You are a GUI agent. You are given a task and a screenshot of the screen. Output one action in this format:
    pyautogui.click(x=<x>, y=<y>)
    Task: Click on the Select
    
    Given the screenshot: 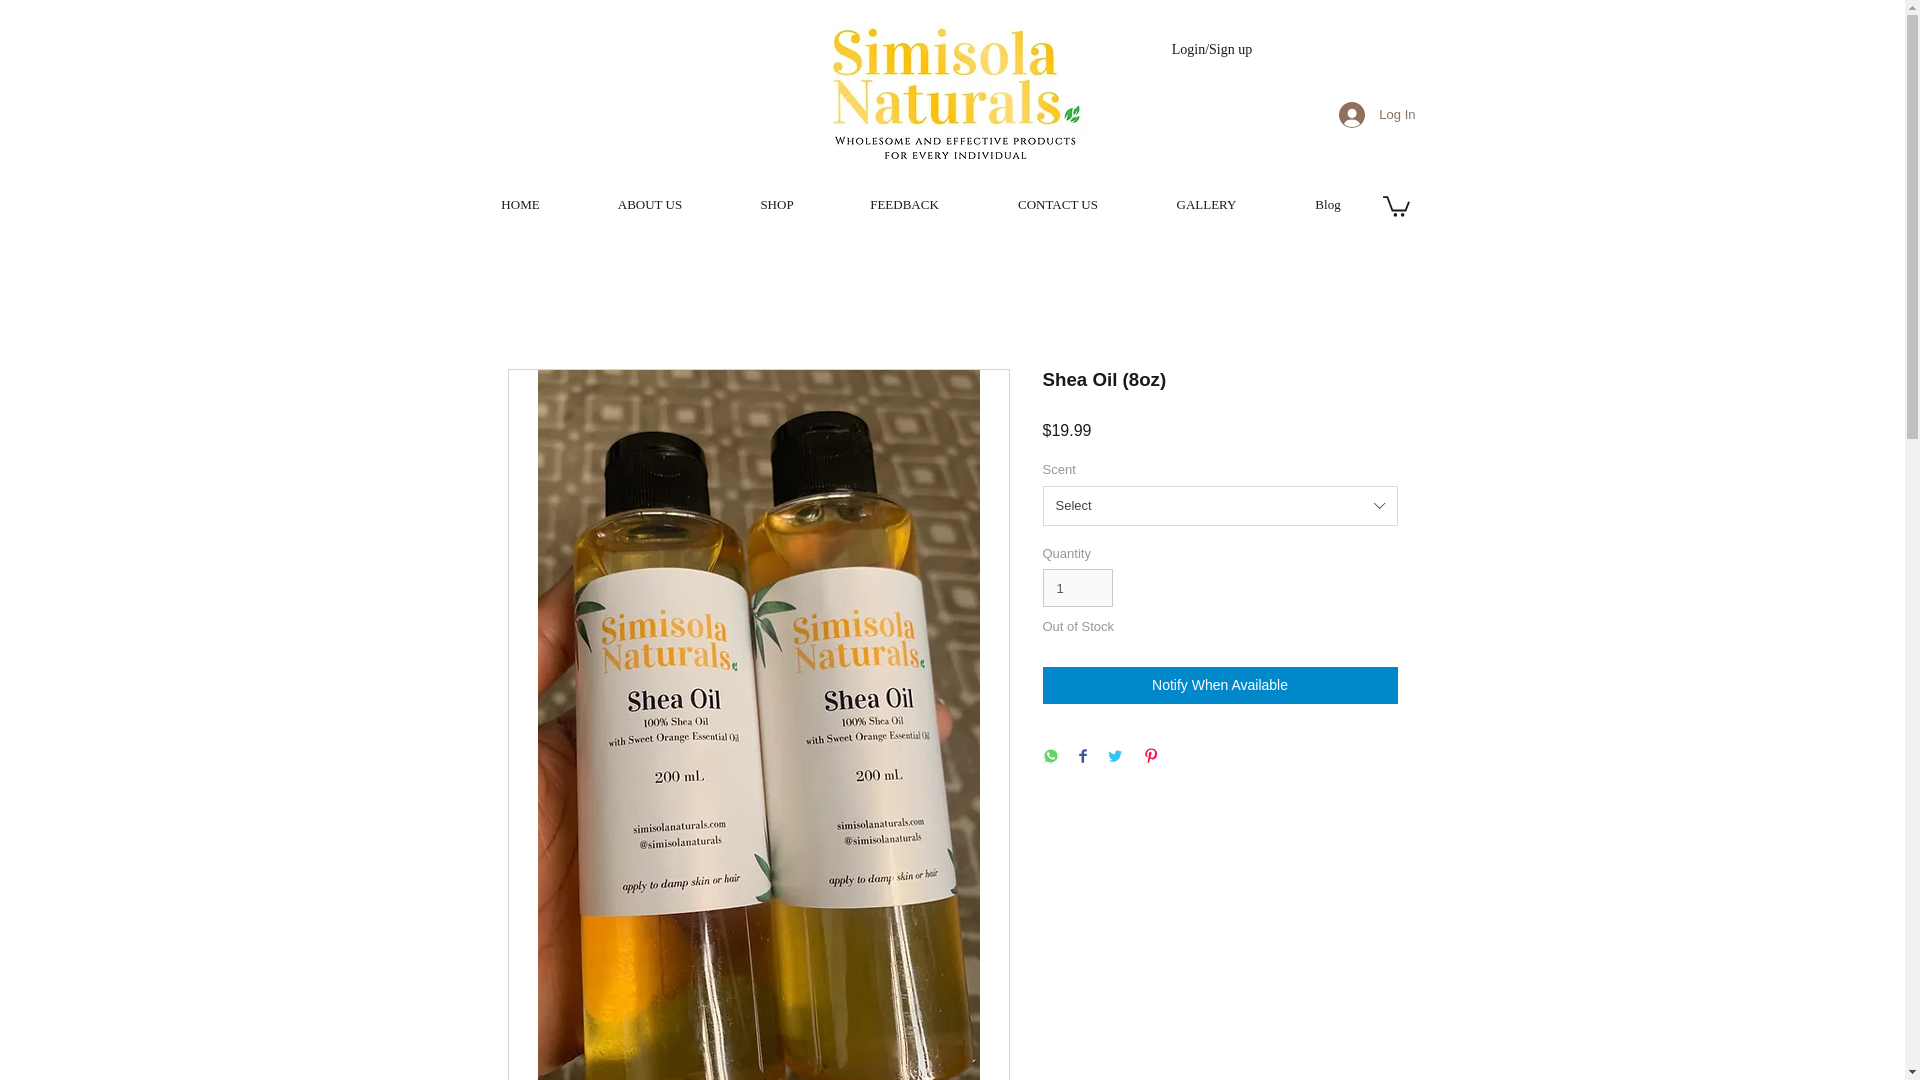 What is the action you would take?
    pyautogui.click(x=1220, y=506)
    